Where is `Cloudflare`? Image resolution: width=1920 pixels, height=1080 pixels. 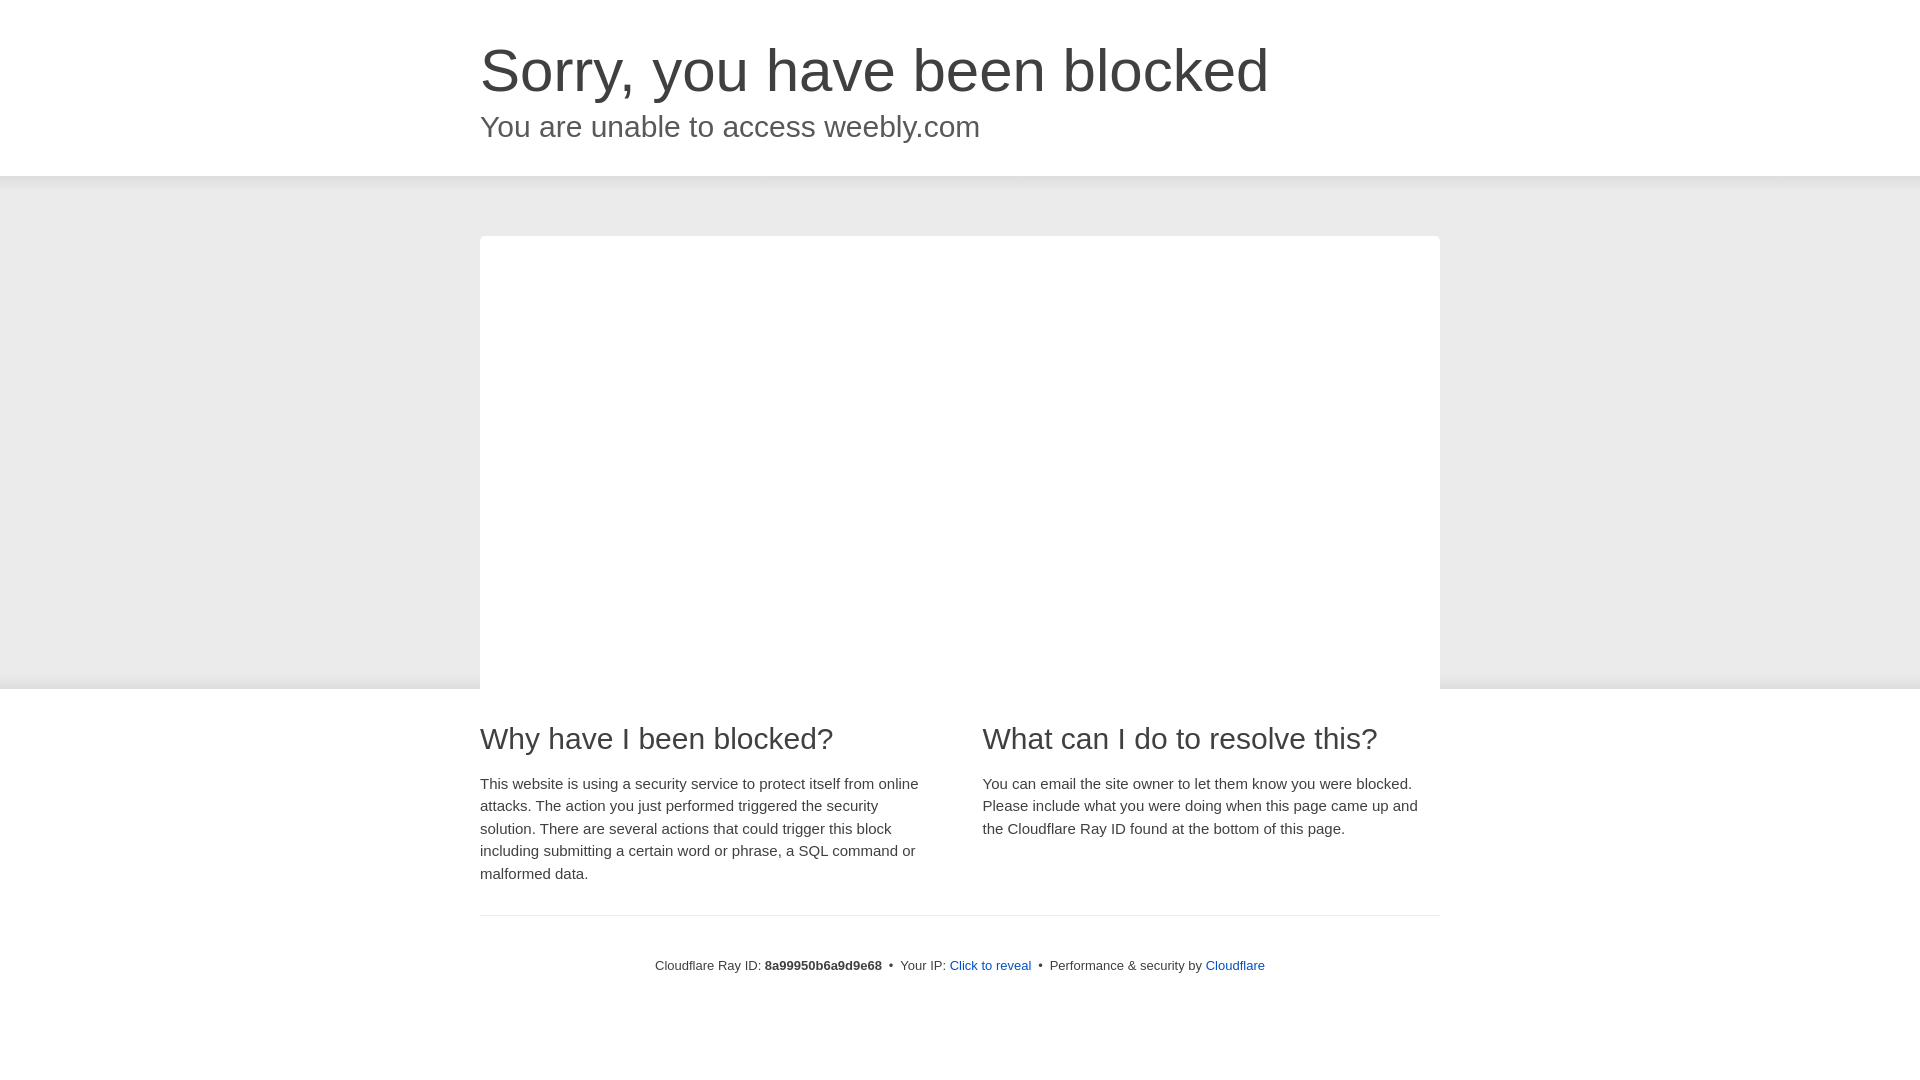 Cloudflare is located at coordinates (1235, 965).